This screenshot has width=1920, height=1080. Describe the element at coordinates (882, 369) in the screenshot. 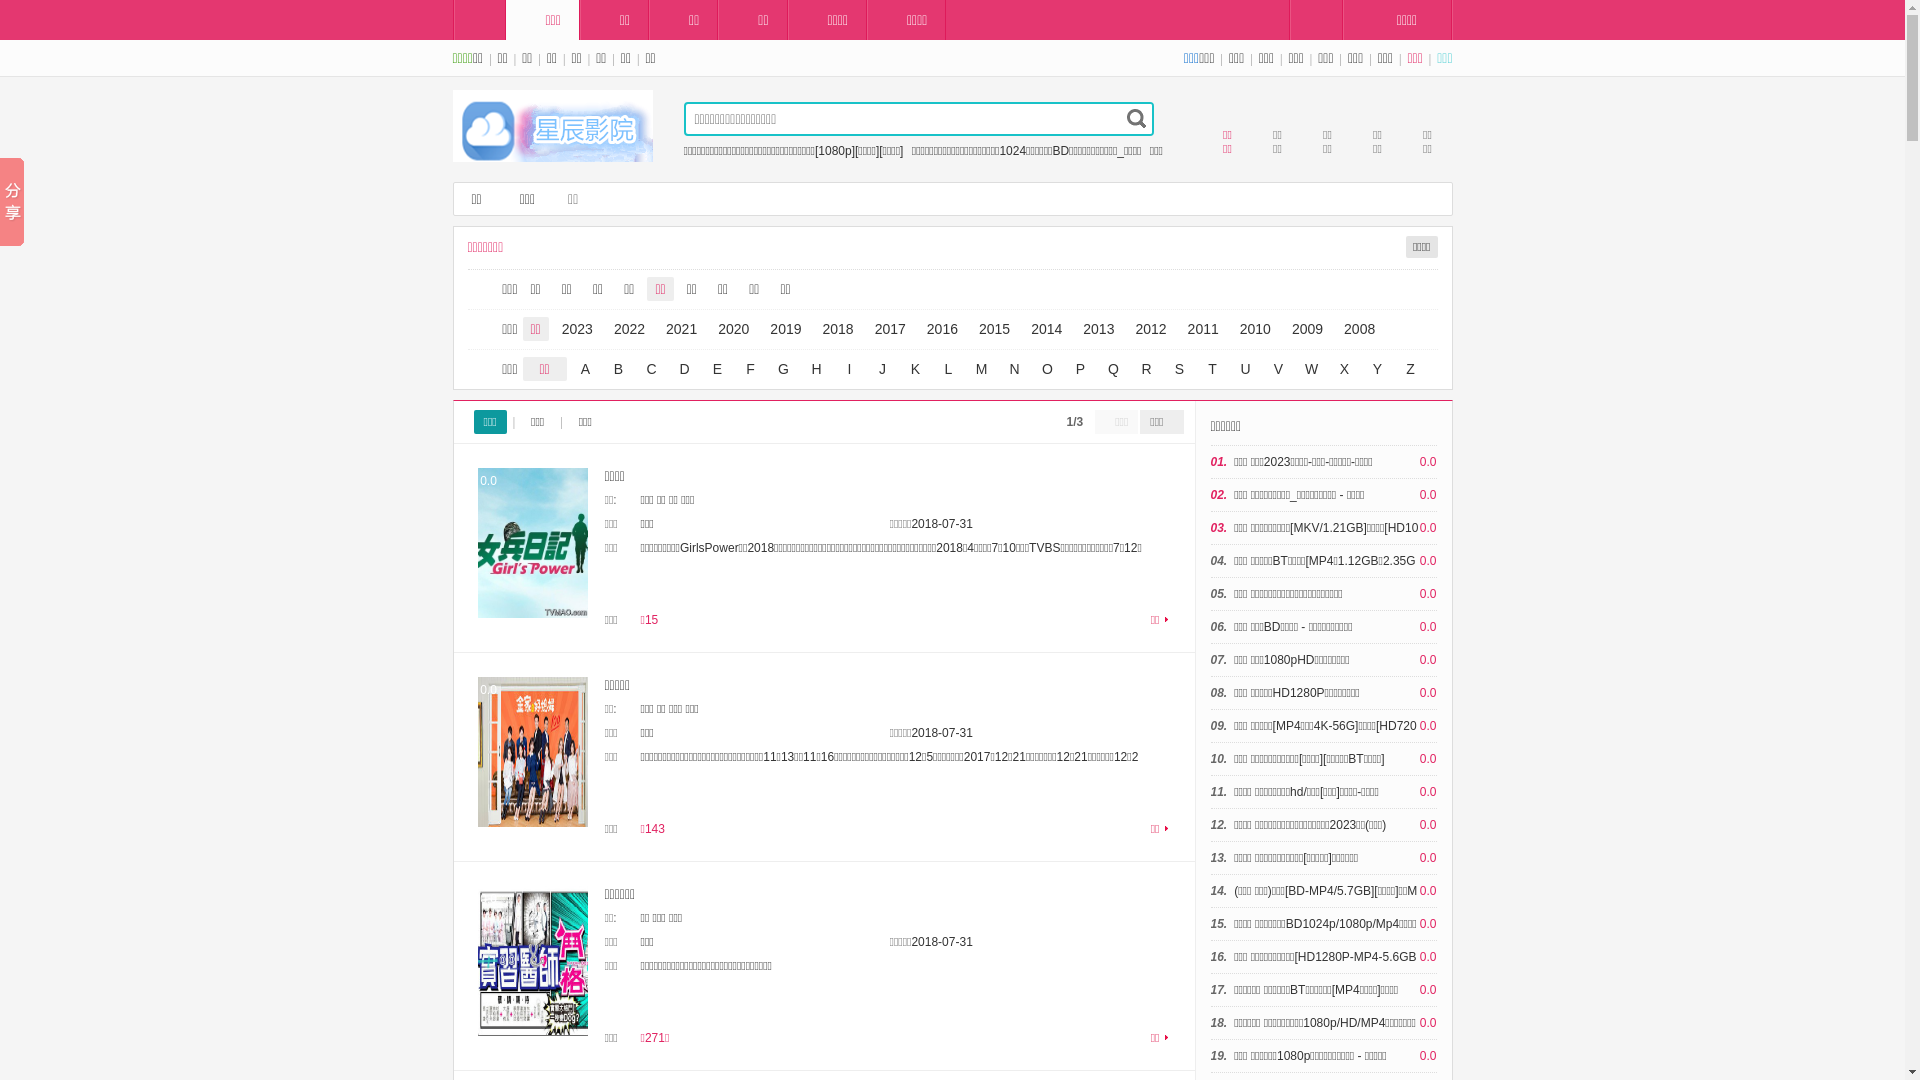

I see `J` at that location.